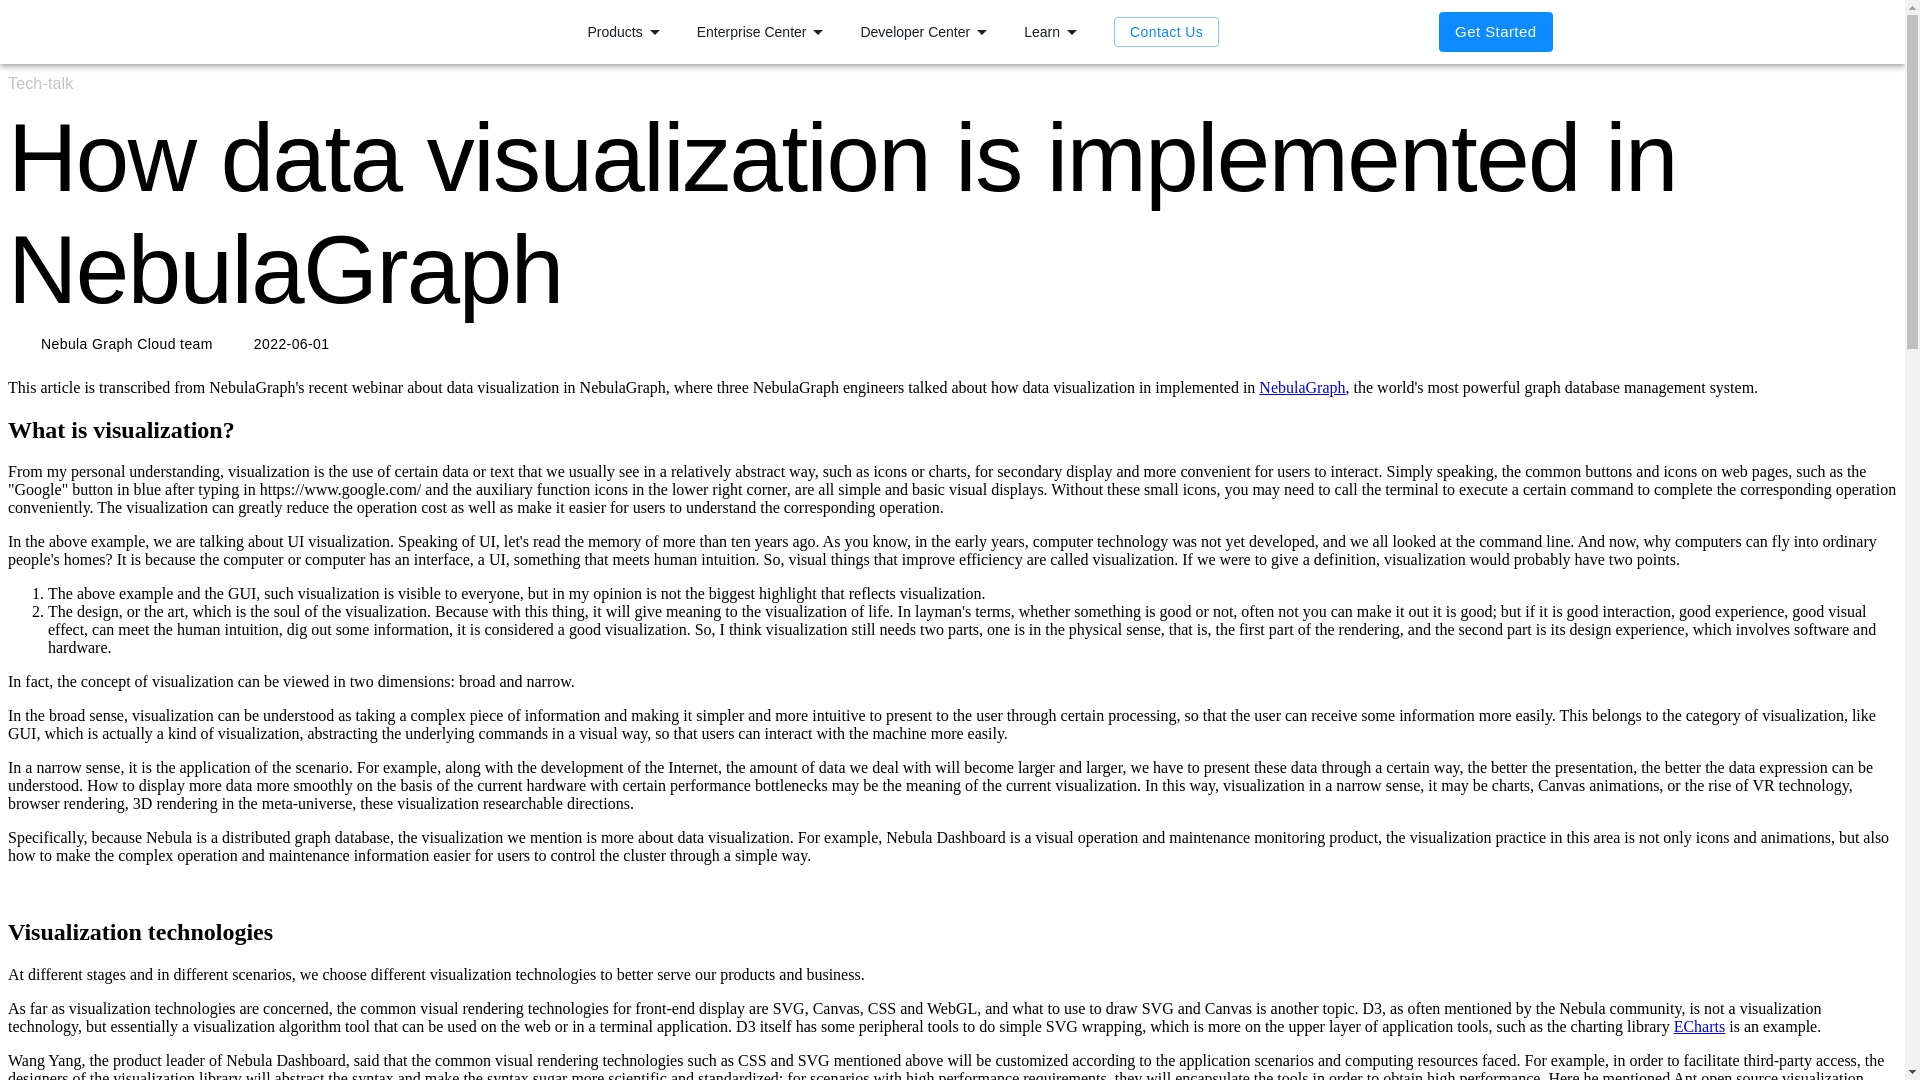 Image resolution: width=1920 pixels, height=1080 pixels. I want to click on Nebula Graph Cloud team, so click(114, 344).